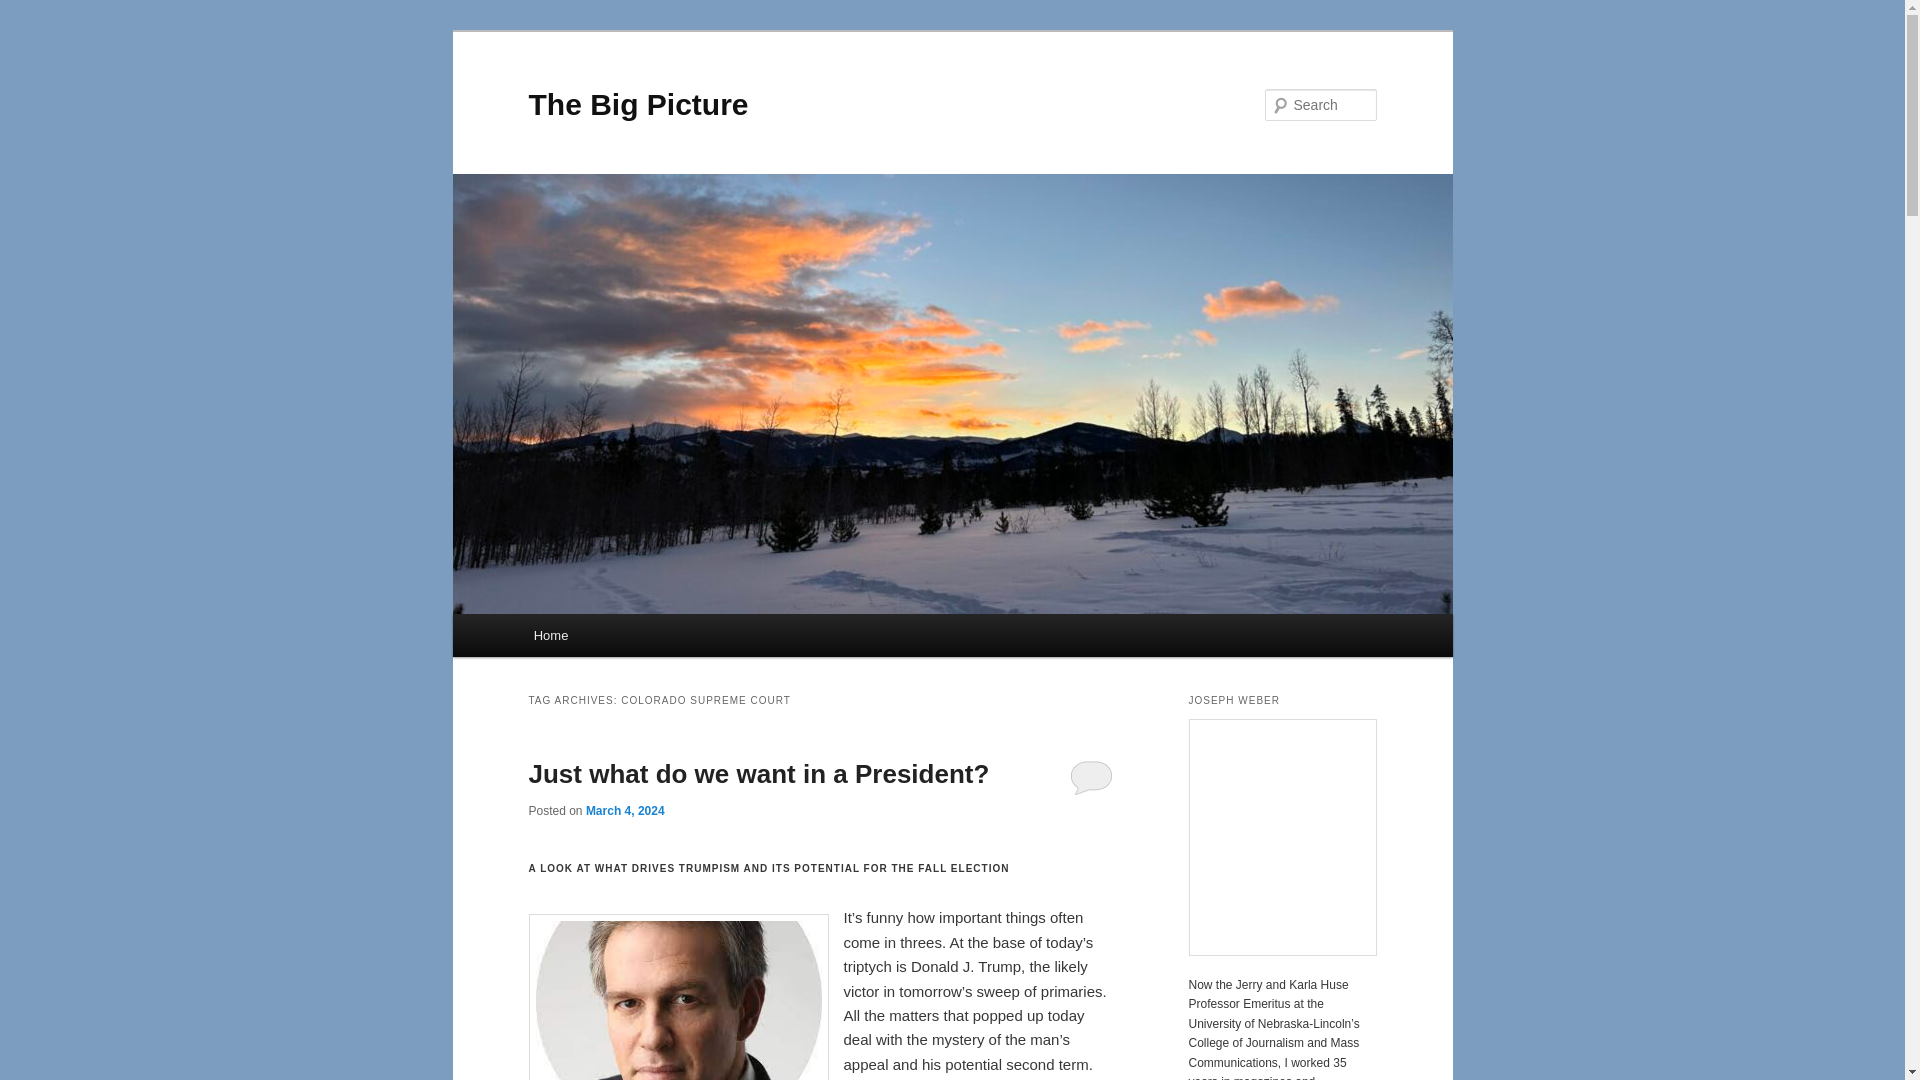 The height and width of the screenshot is (1080, 1920). What do you see at coordinates (638, 104) in the screenshot?
I see `The Big Picture` at bounding box center [638, 104].